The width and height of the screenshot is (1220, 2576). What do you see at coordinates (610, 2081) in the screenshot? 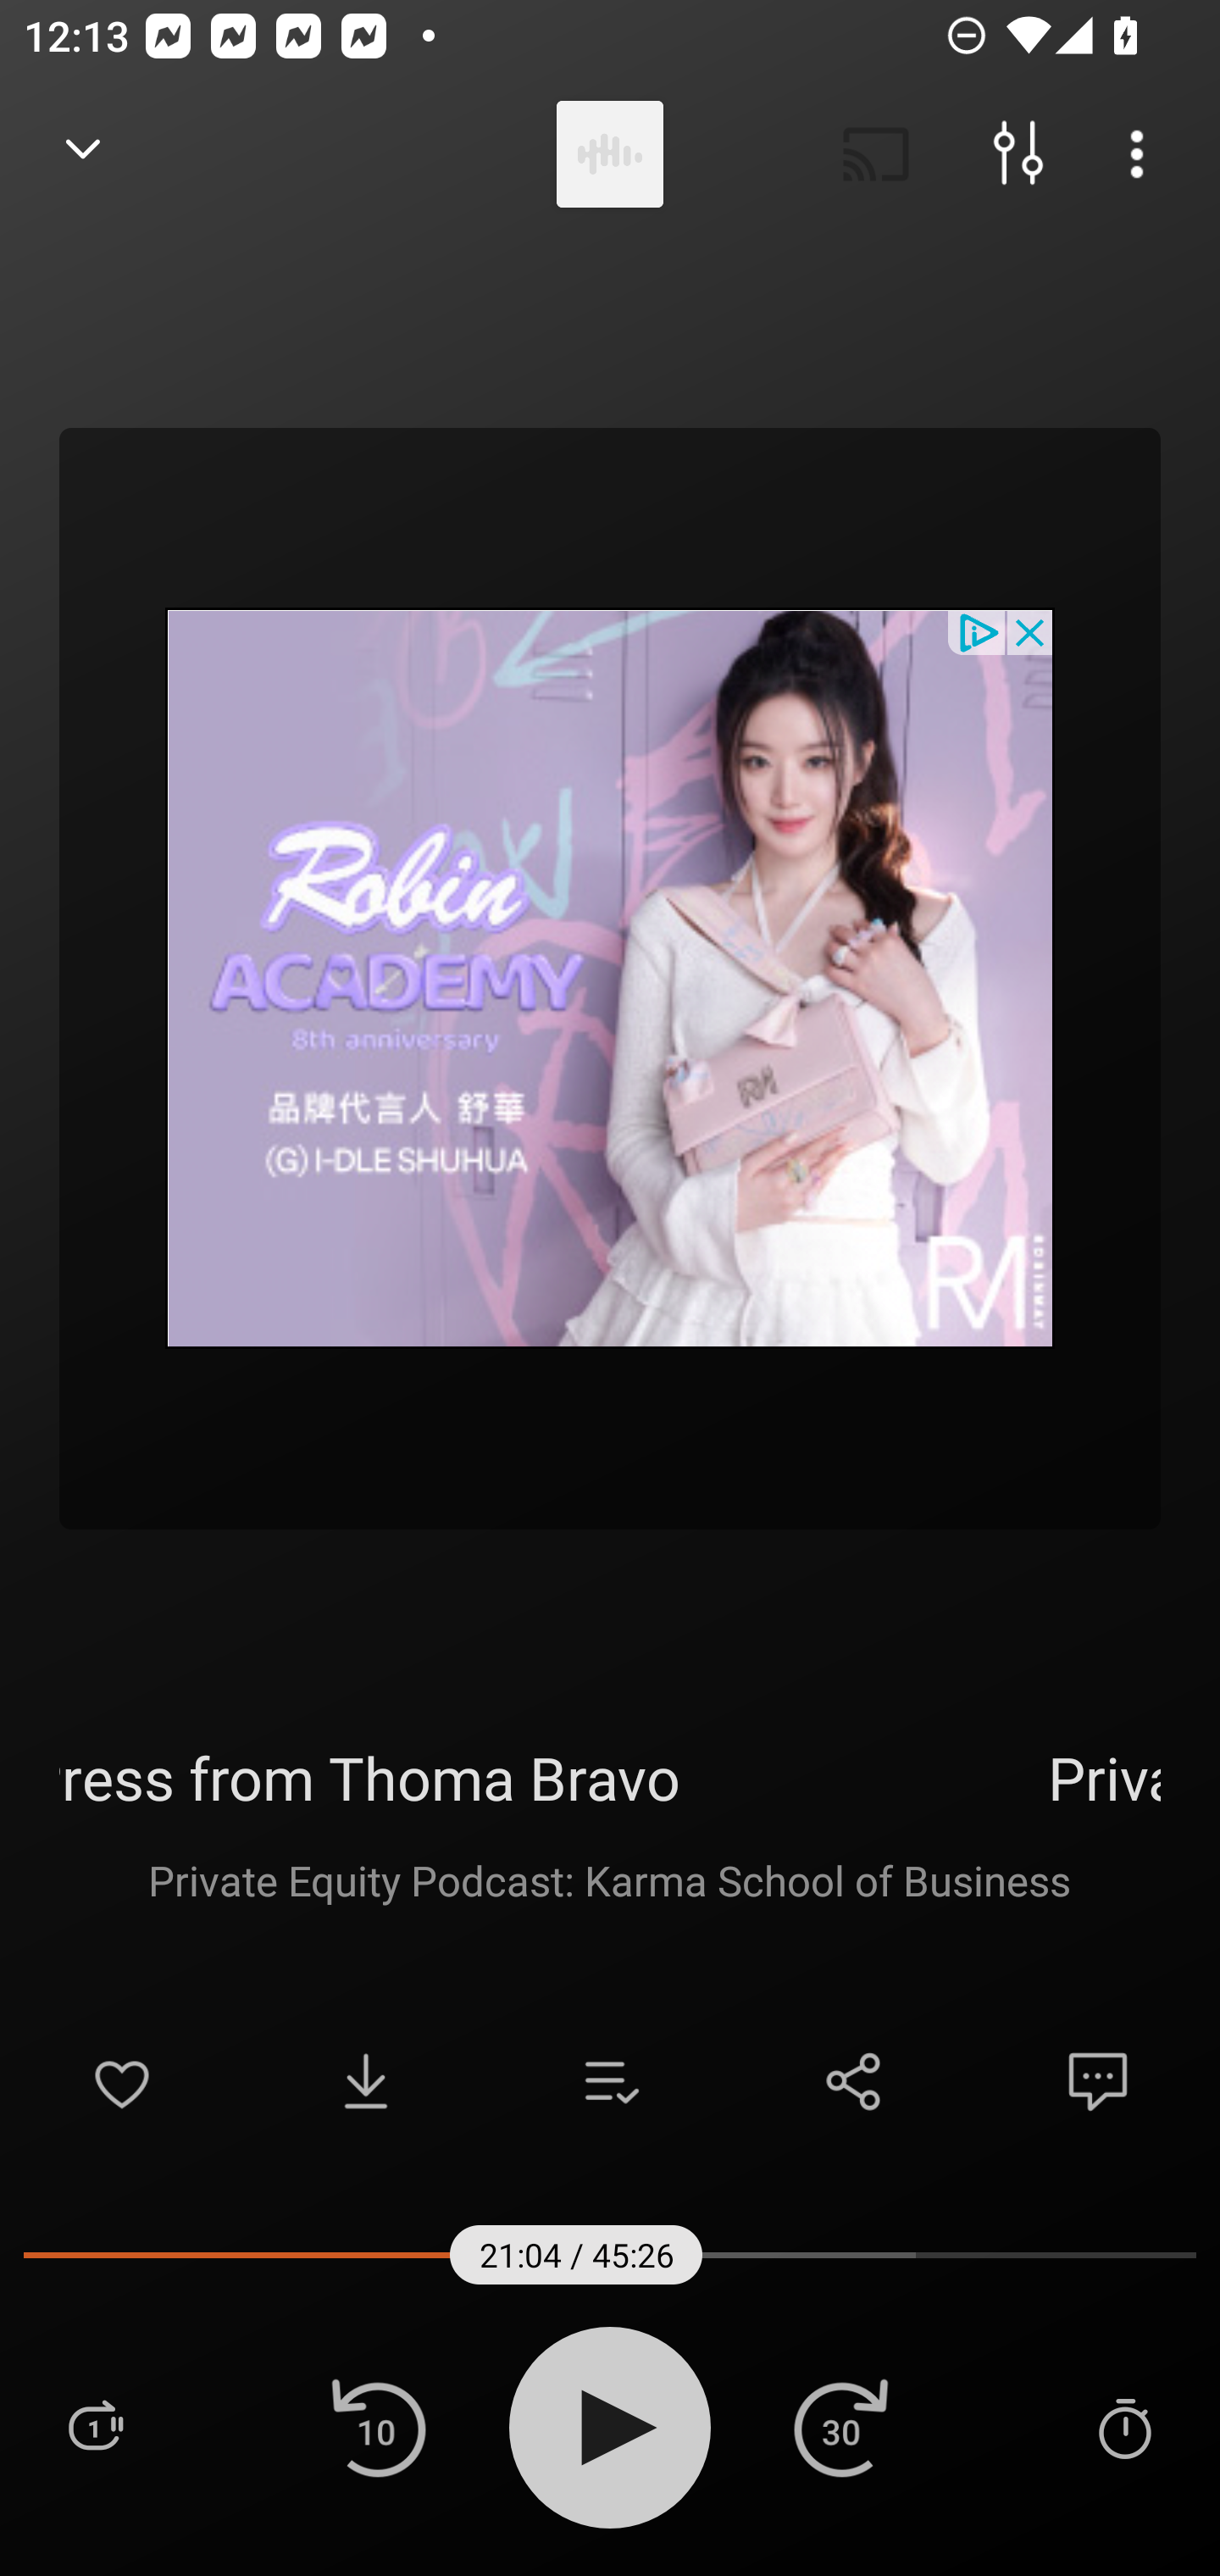
I see `Add to playlist` at bounding box center [610, 2081].